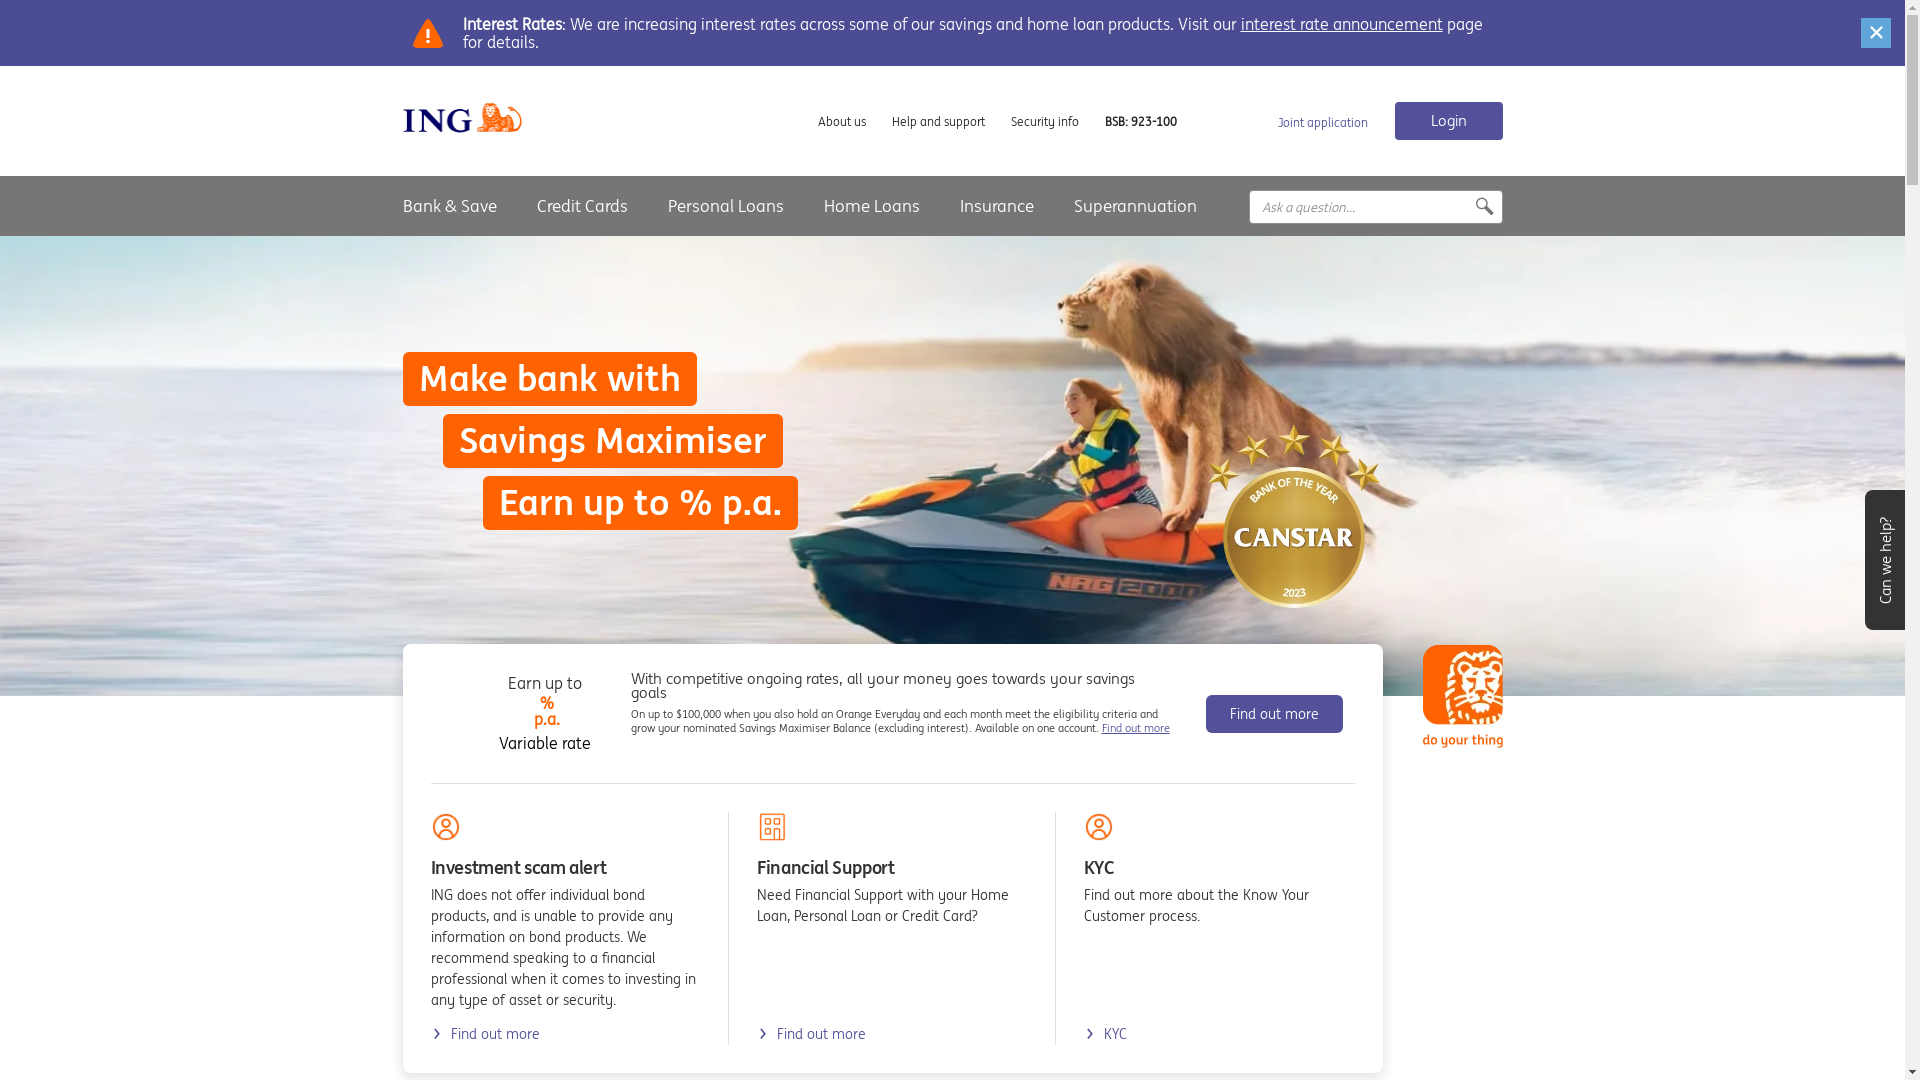  What do you see at coordinates (462, 118) in the screenshot?
I see `ING` at bounding box center [462, 118].